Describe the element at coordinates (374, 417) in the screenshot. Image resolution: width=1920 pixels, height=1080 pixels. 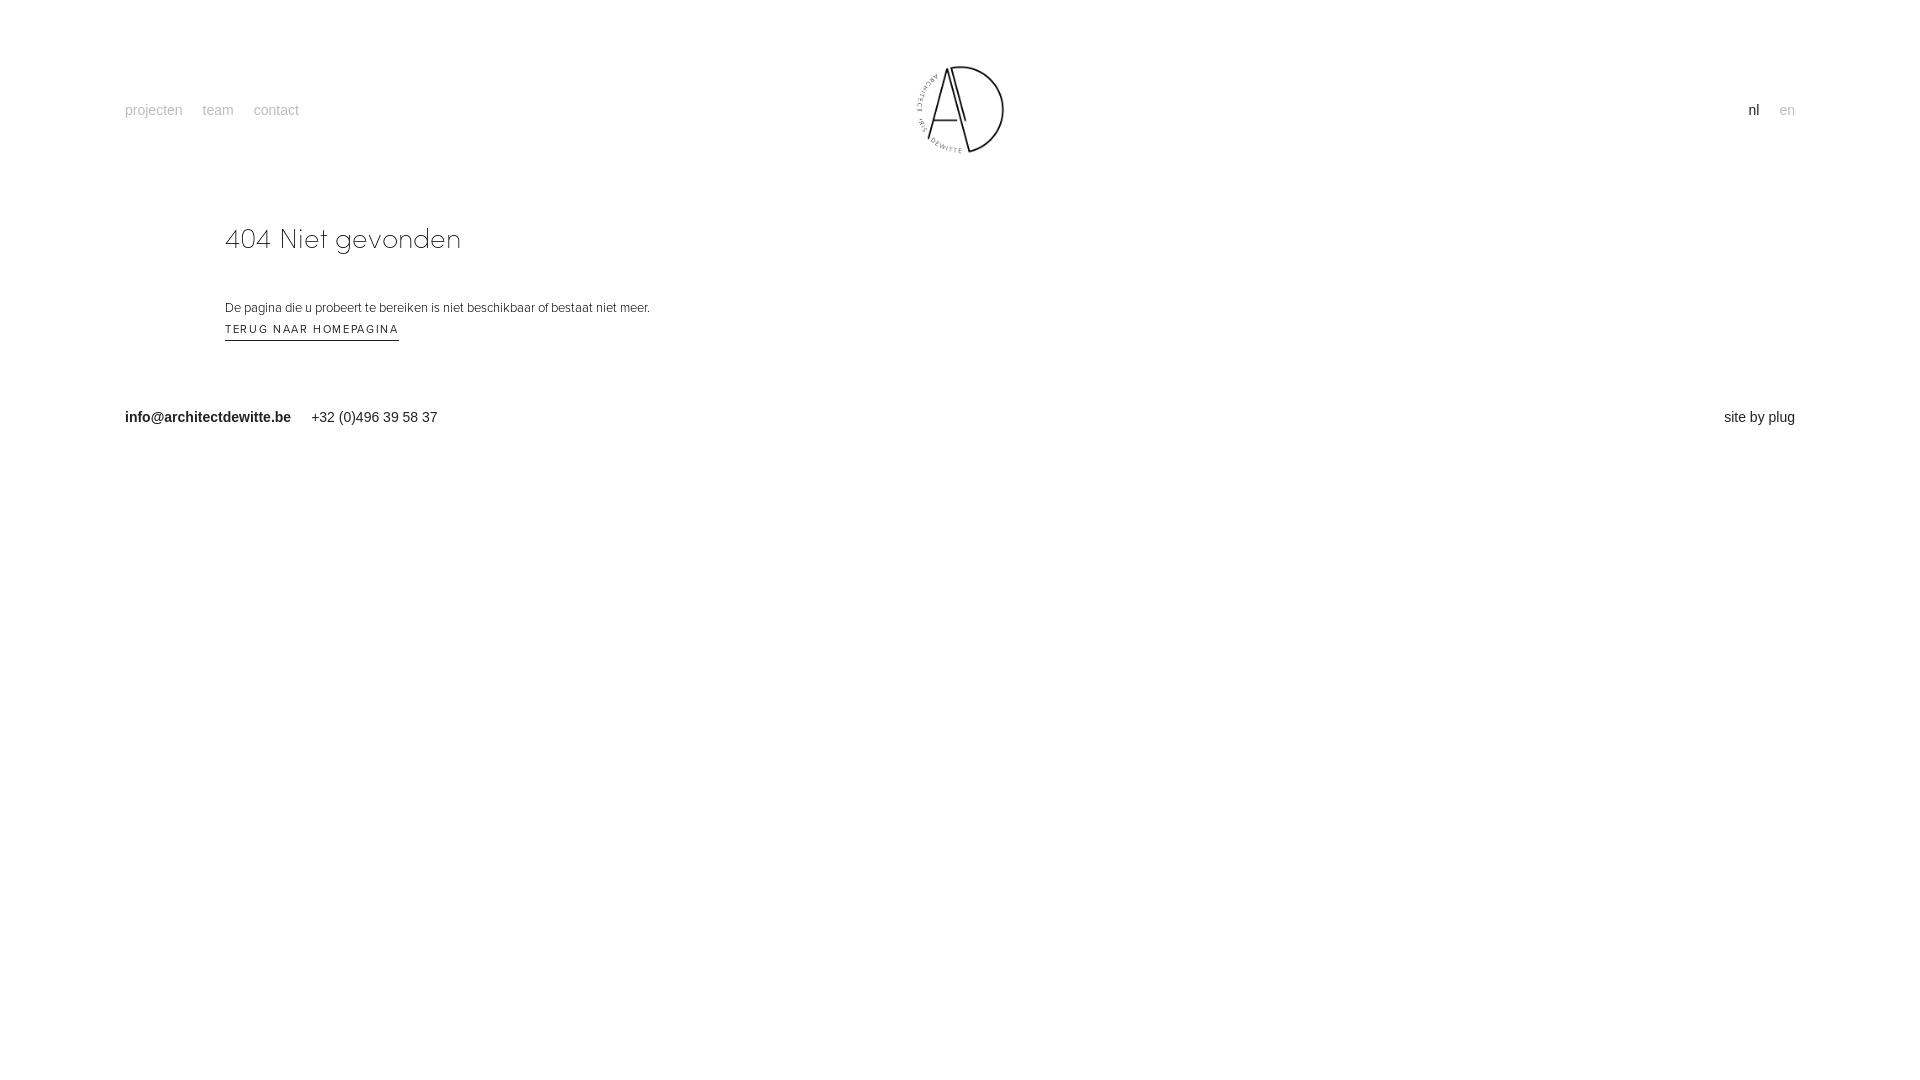
I see `+32 (0)496 39 58 37` at that location.